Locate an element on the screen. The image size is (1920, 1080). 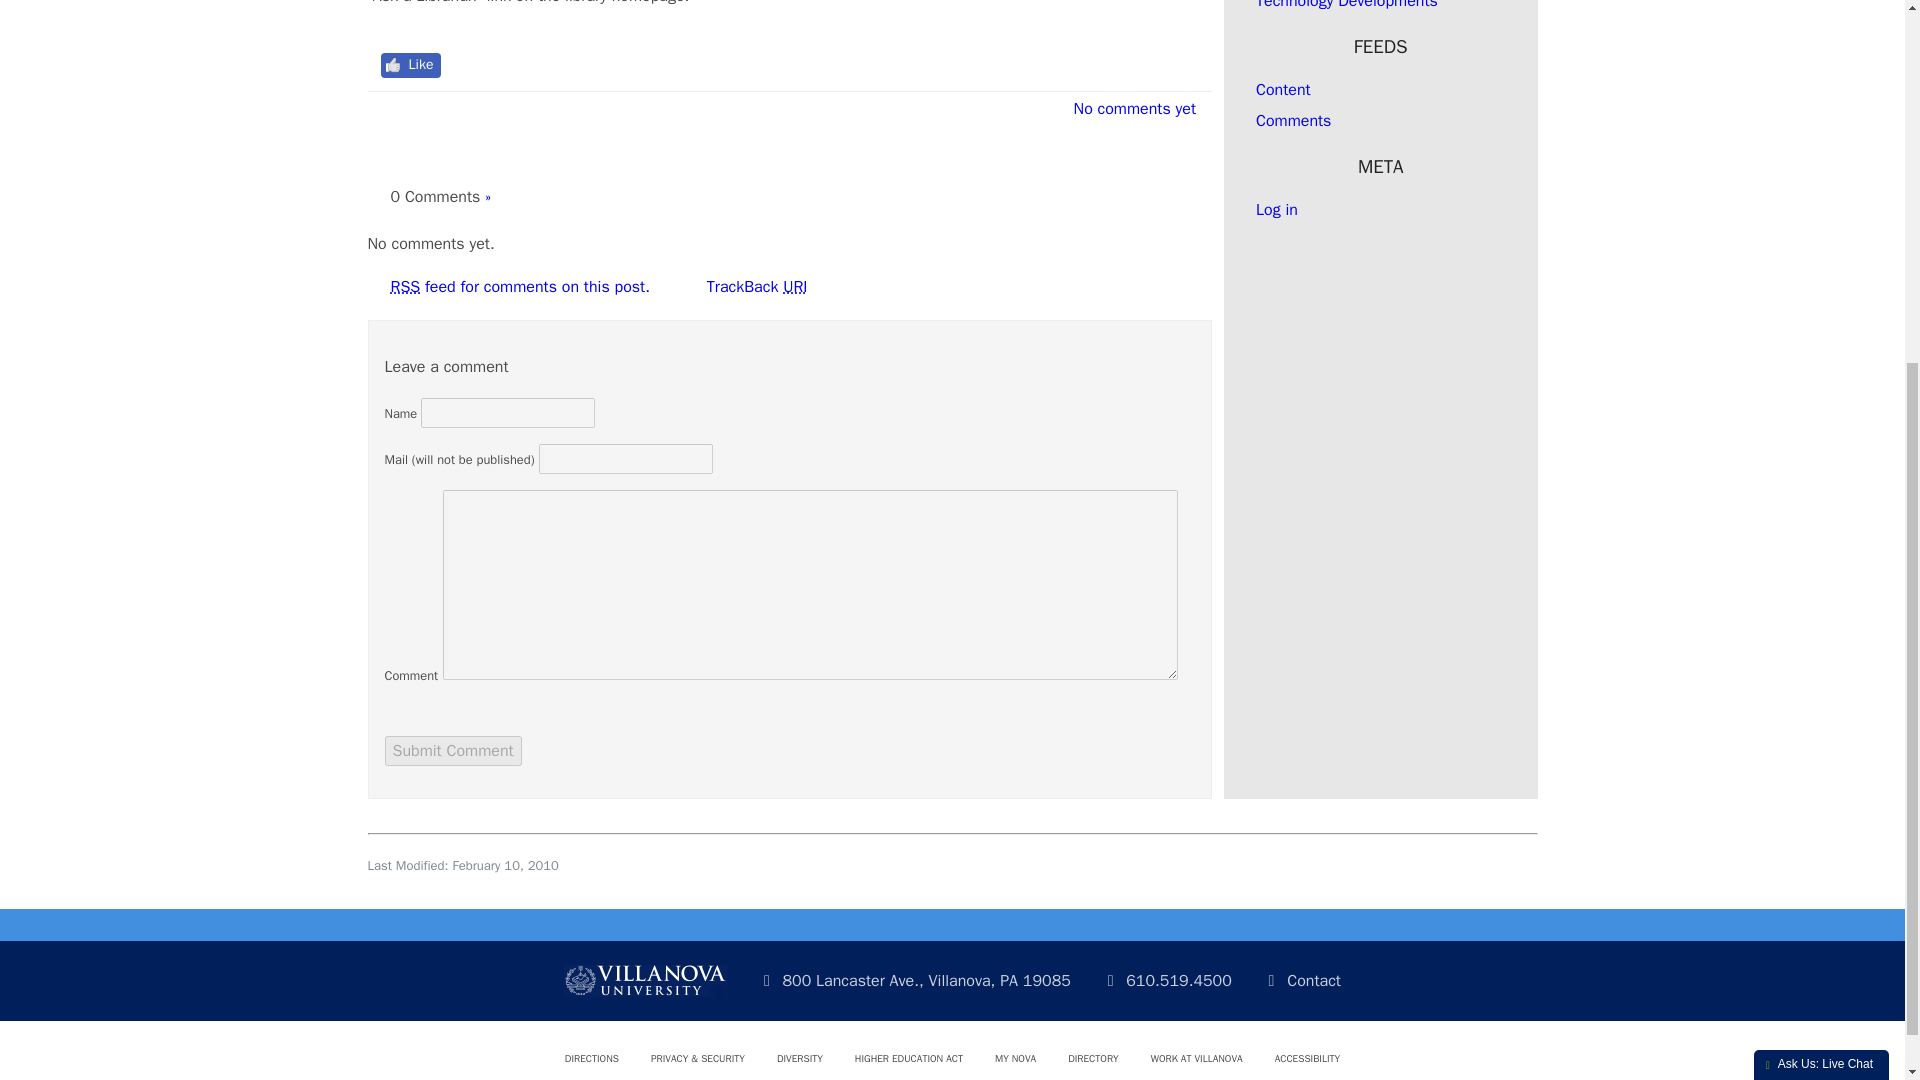
Content is located at coordinates (1283, 90).